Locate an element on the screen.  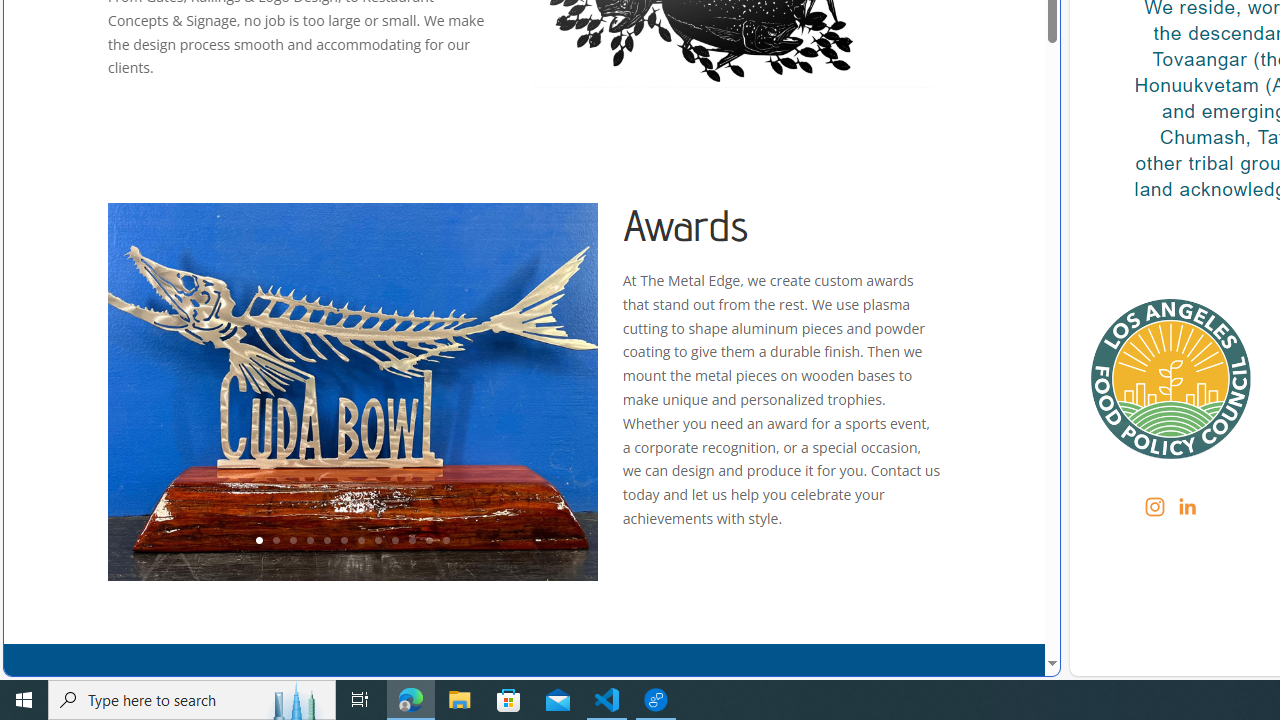
Class: sqs-svg-icon--social is located at coordinates (1187, 506).